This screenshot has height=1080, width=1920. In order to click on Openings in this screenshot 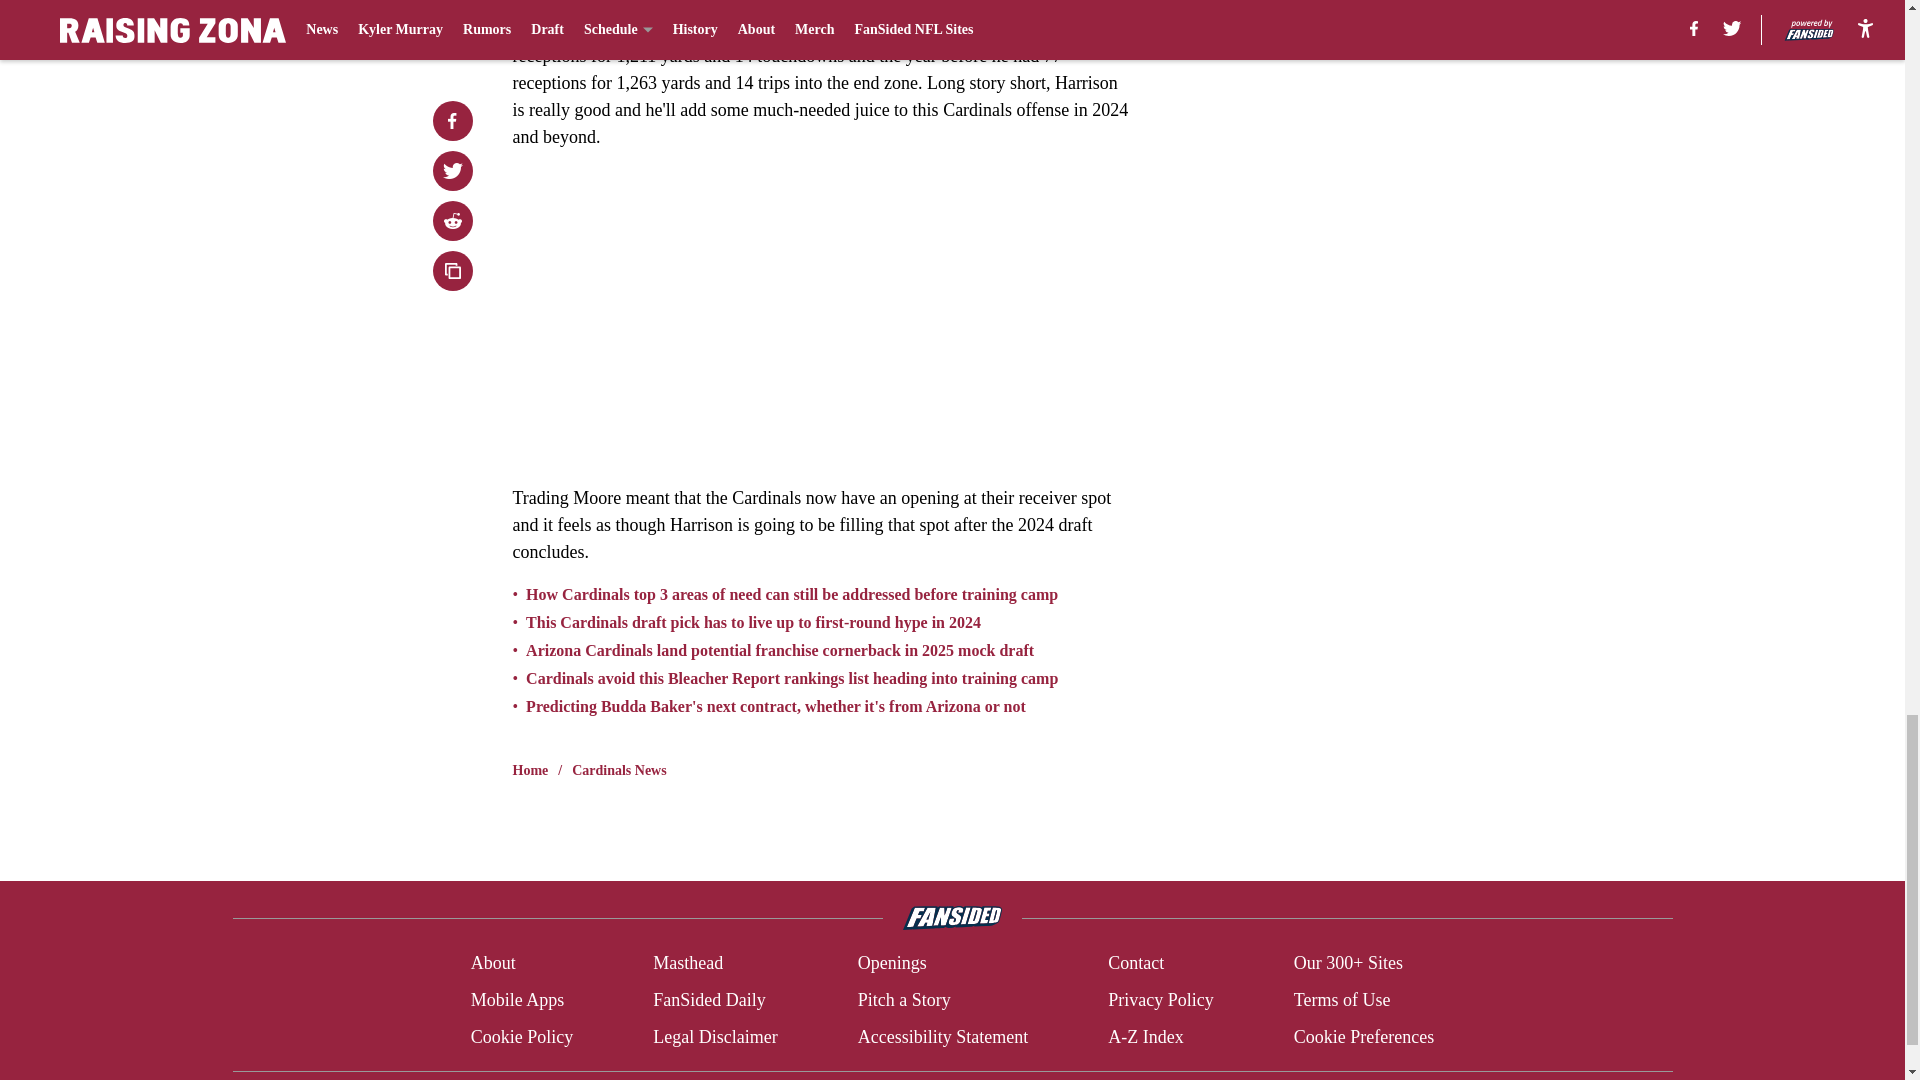, I will do `click(892, 964)`.